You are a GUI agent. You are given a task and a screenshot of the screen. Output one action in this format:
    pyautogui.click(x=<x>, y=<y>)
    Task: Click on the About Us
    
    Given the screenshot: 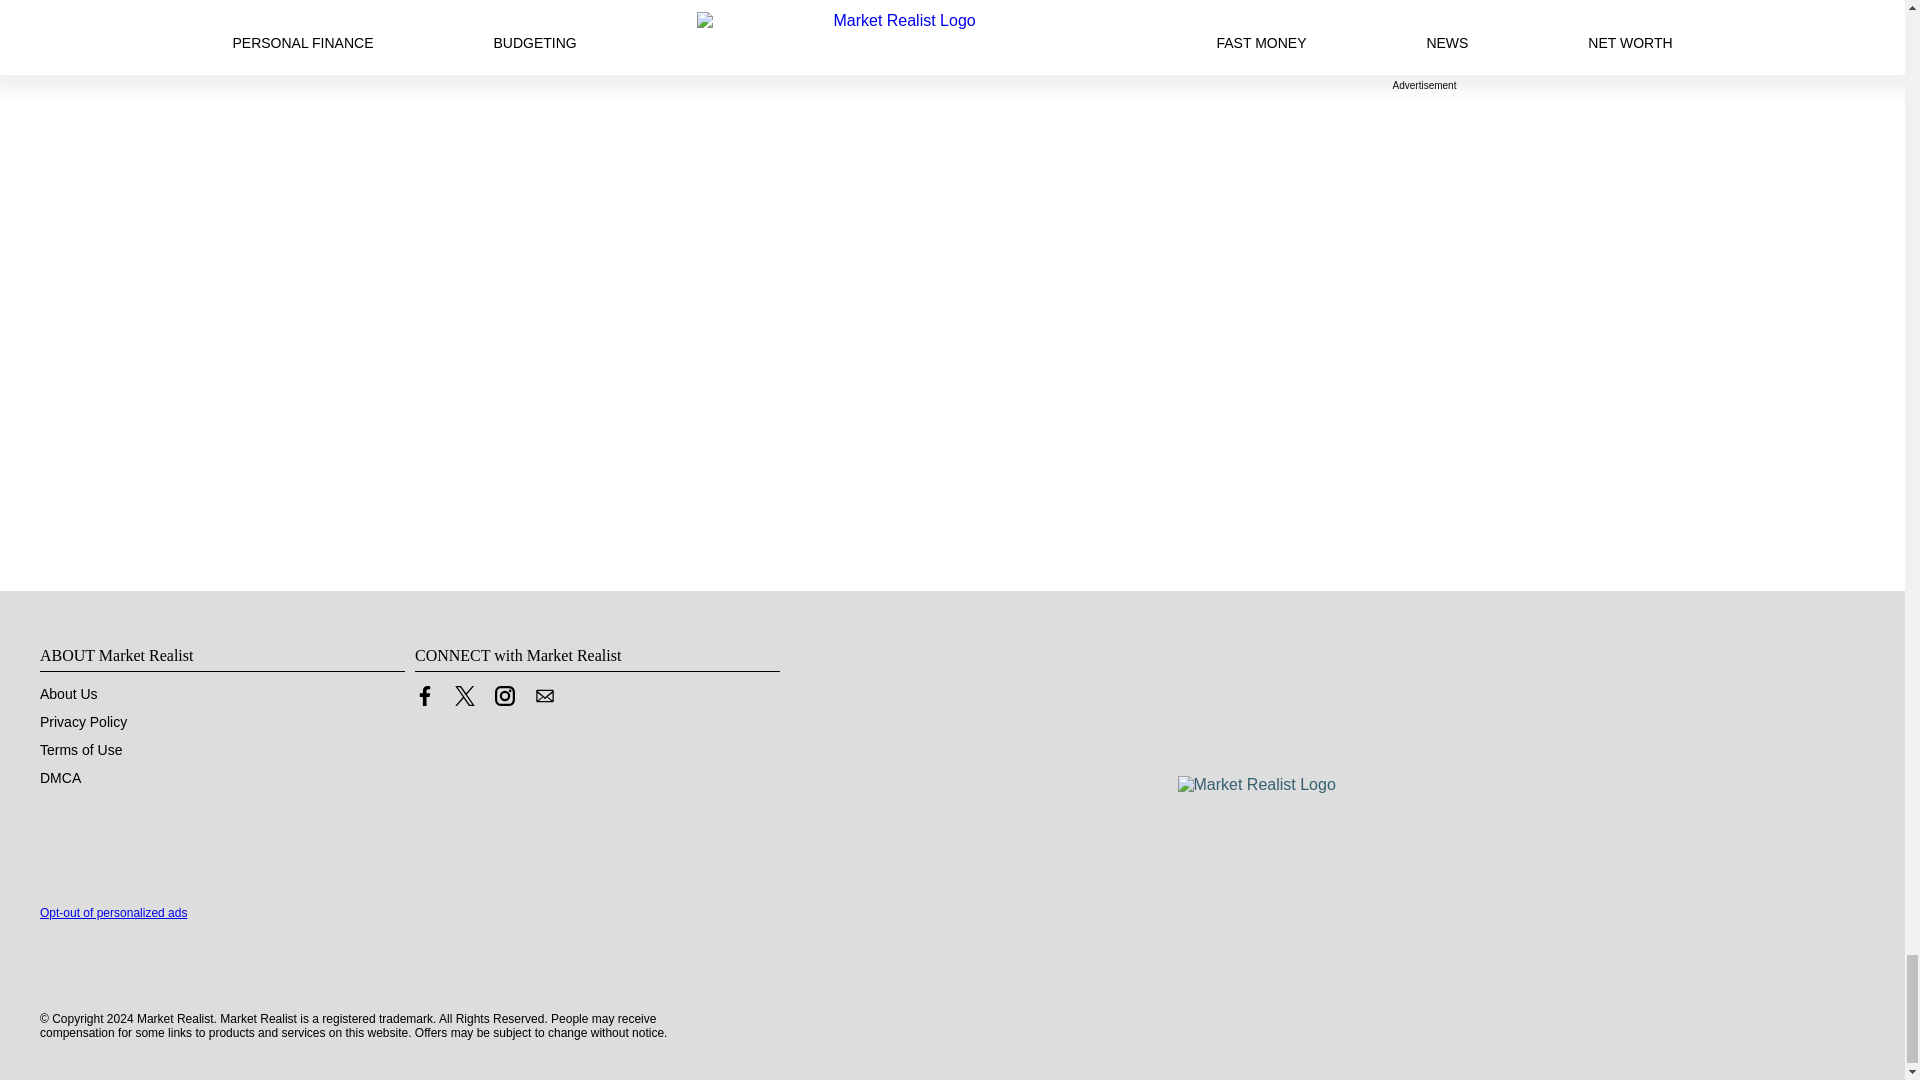 What is the action you would take?
    pyautogui.click(x=68, y=694)
    